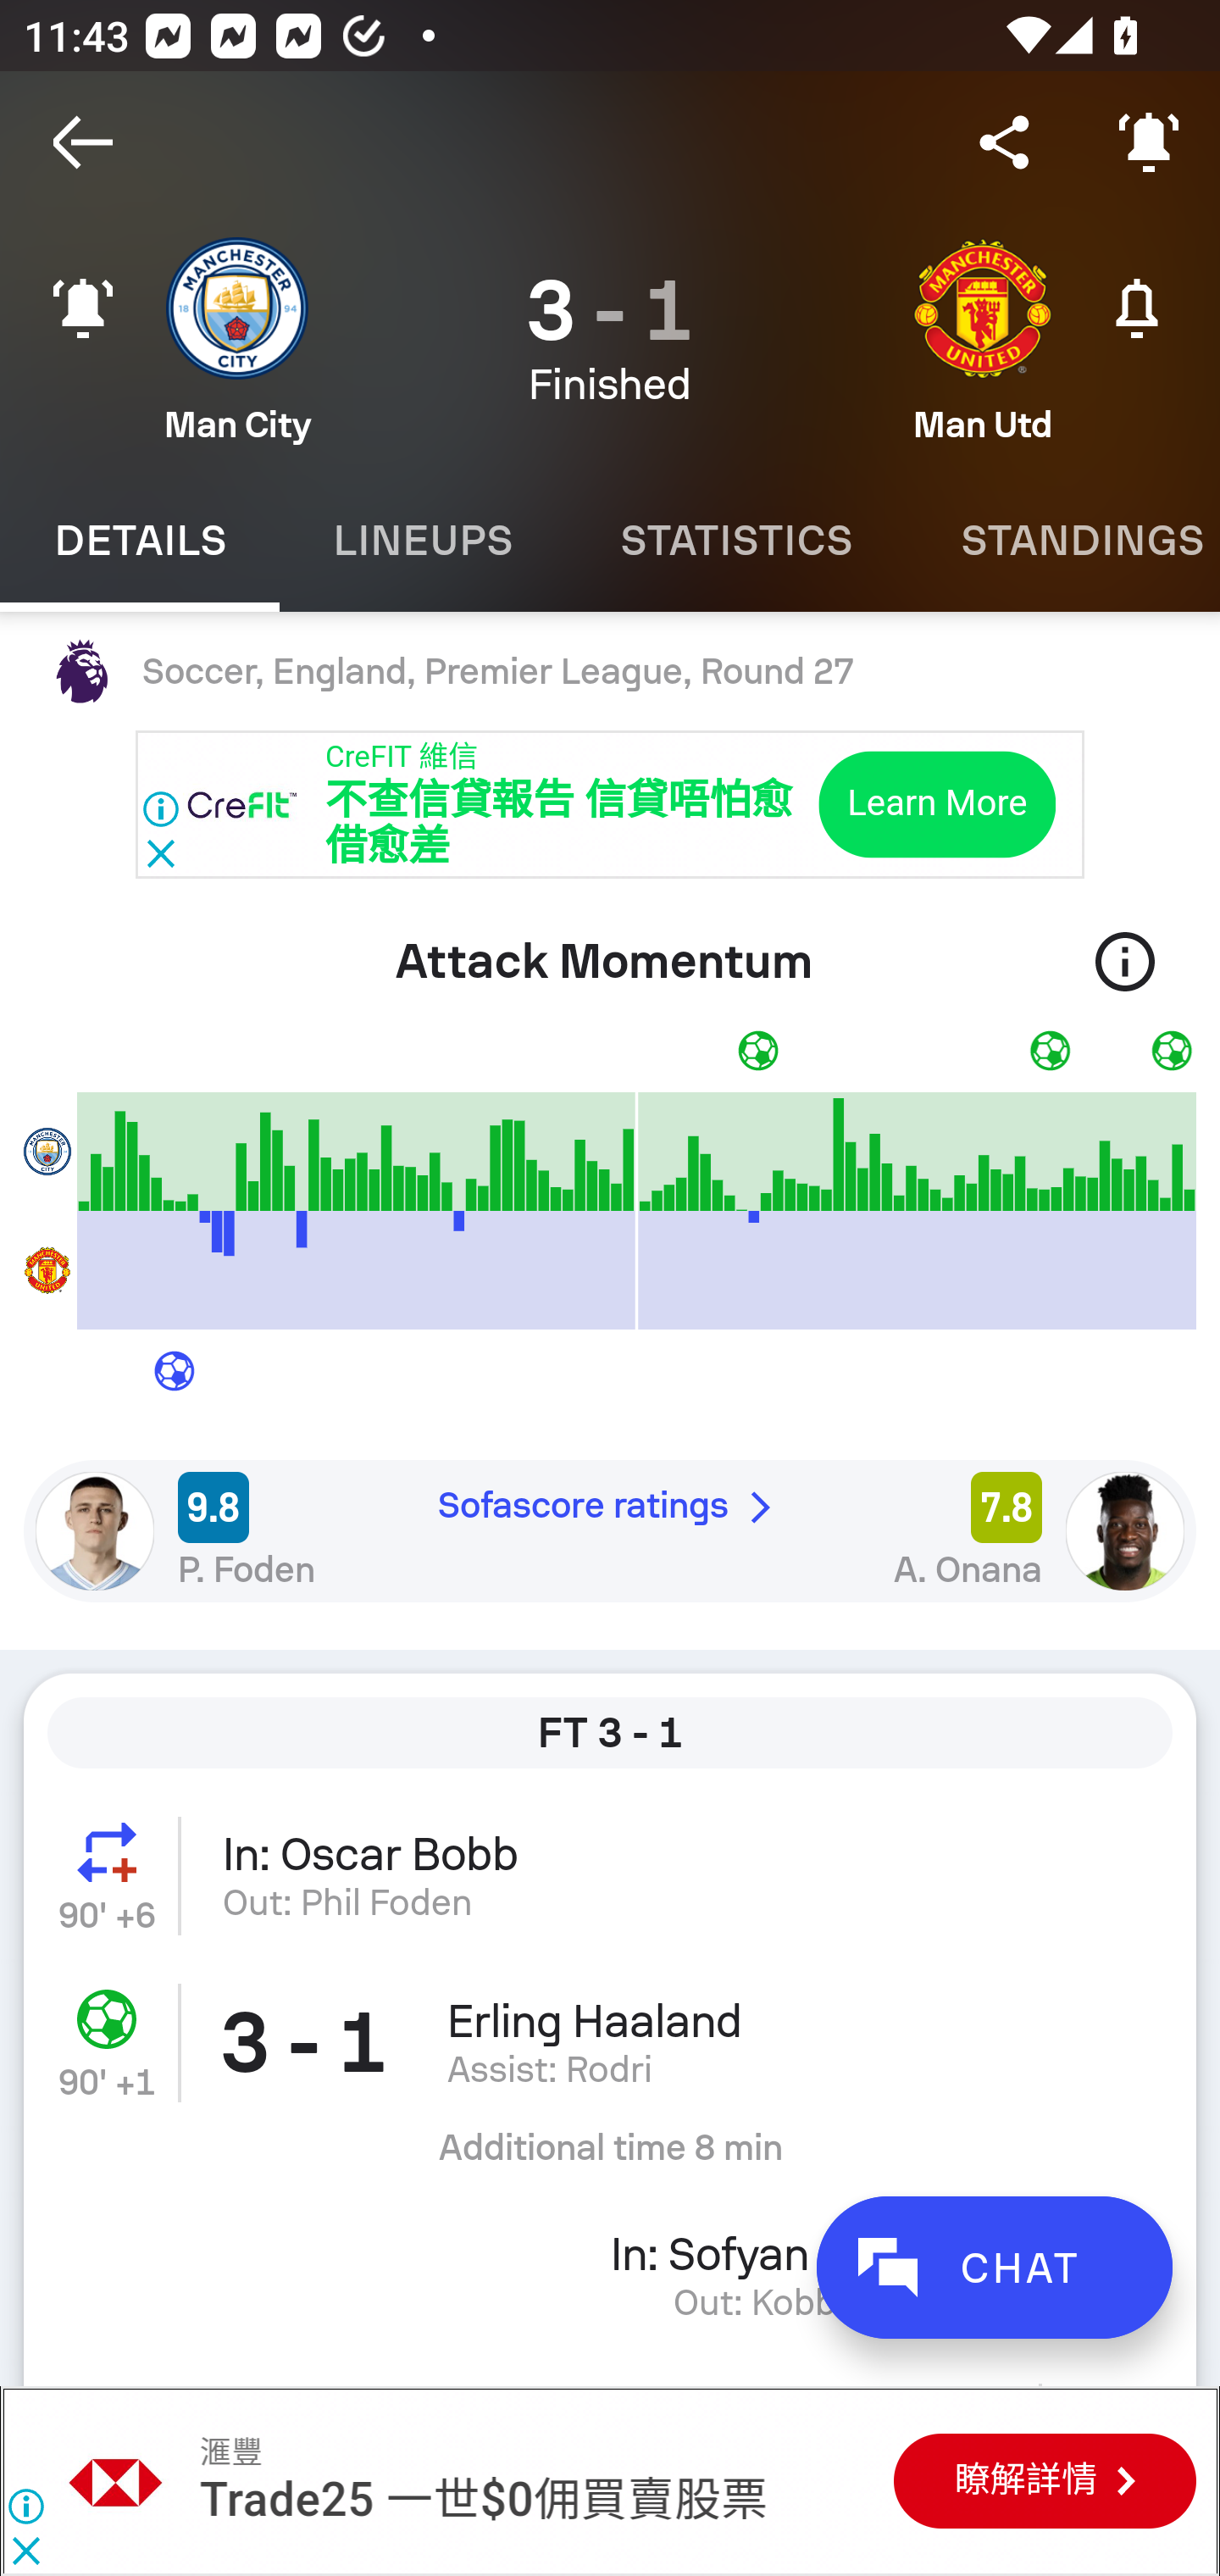 The image size is (1220, 2576). Describe the element at coordinates (1062, 541) in the screenshot. I see `Standings STANDINGS` at that location.